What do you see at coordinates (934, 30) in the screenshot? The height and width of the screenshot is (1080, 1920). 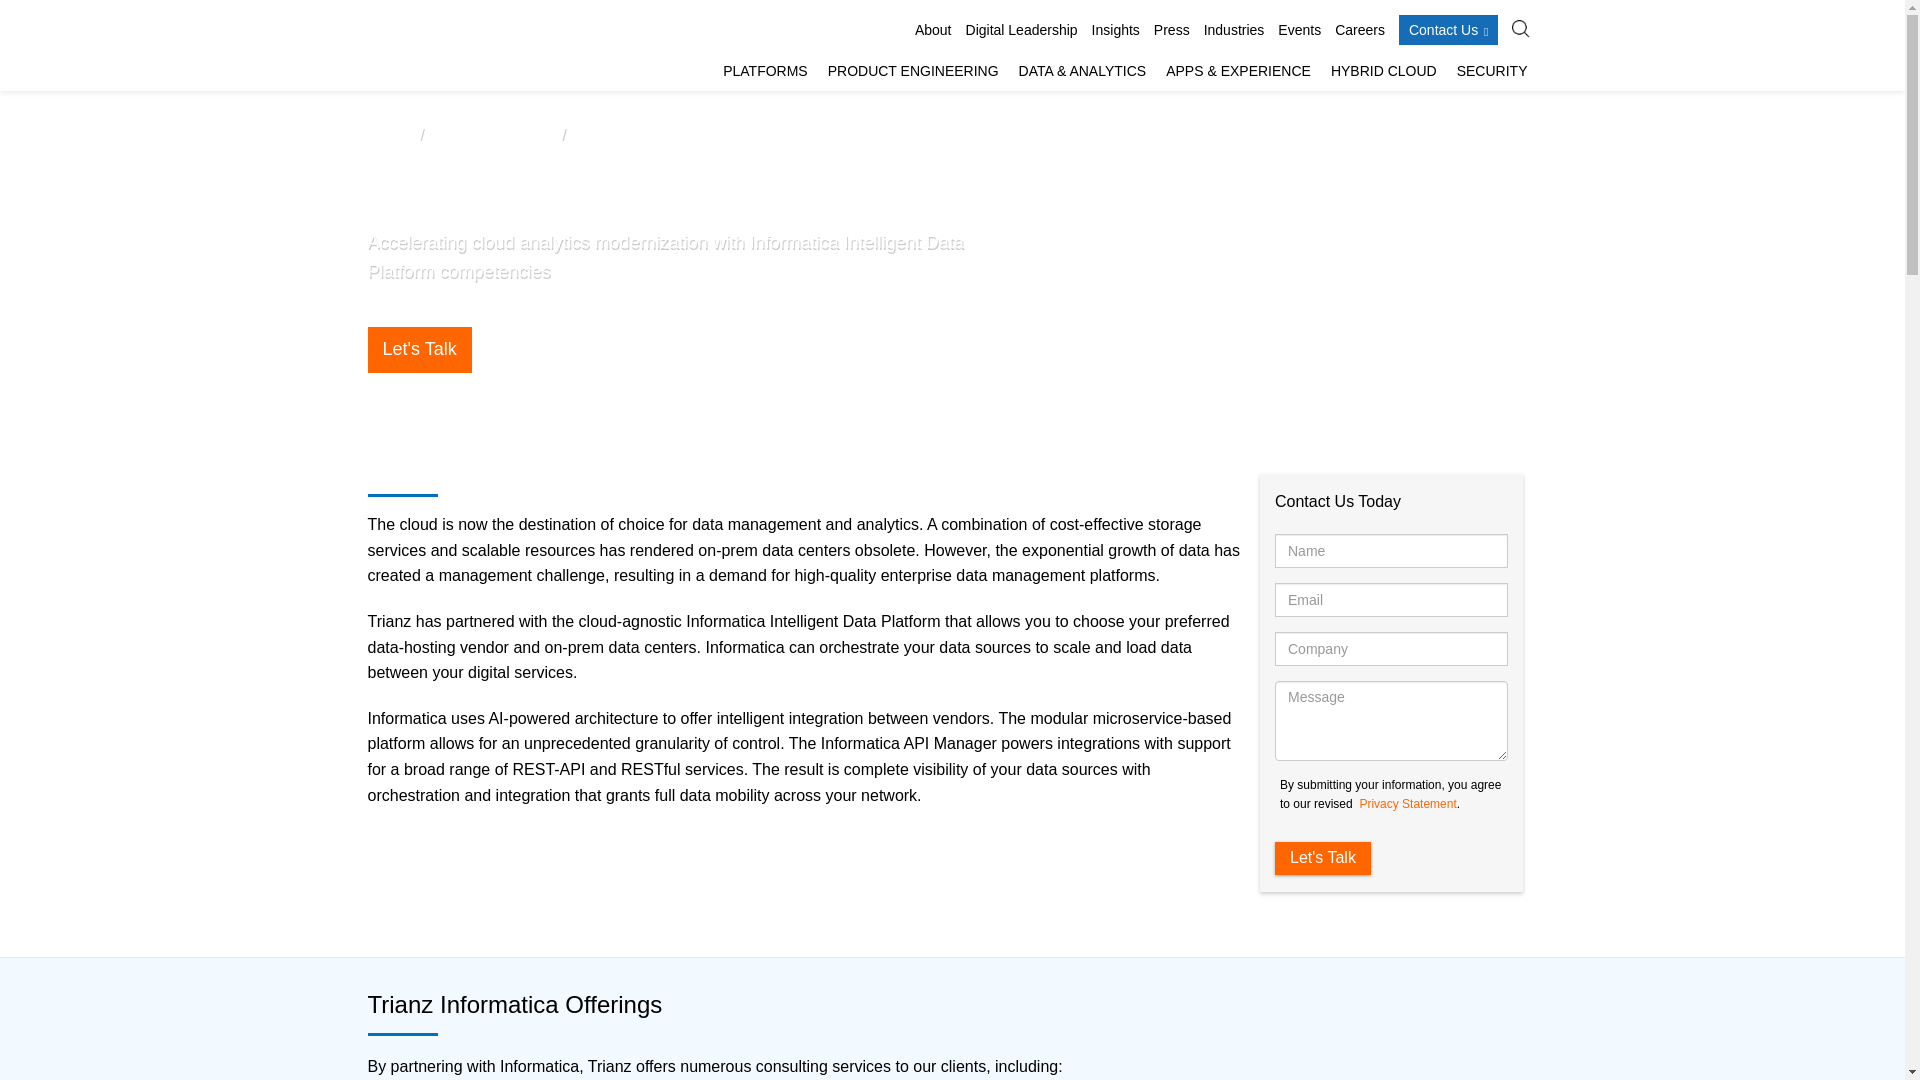 I see `About` at bounding box center [934, 30].